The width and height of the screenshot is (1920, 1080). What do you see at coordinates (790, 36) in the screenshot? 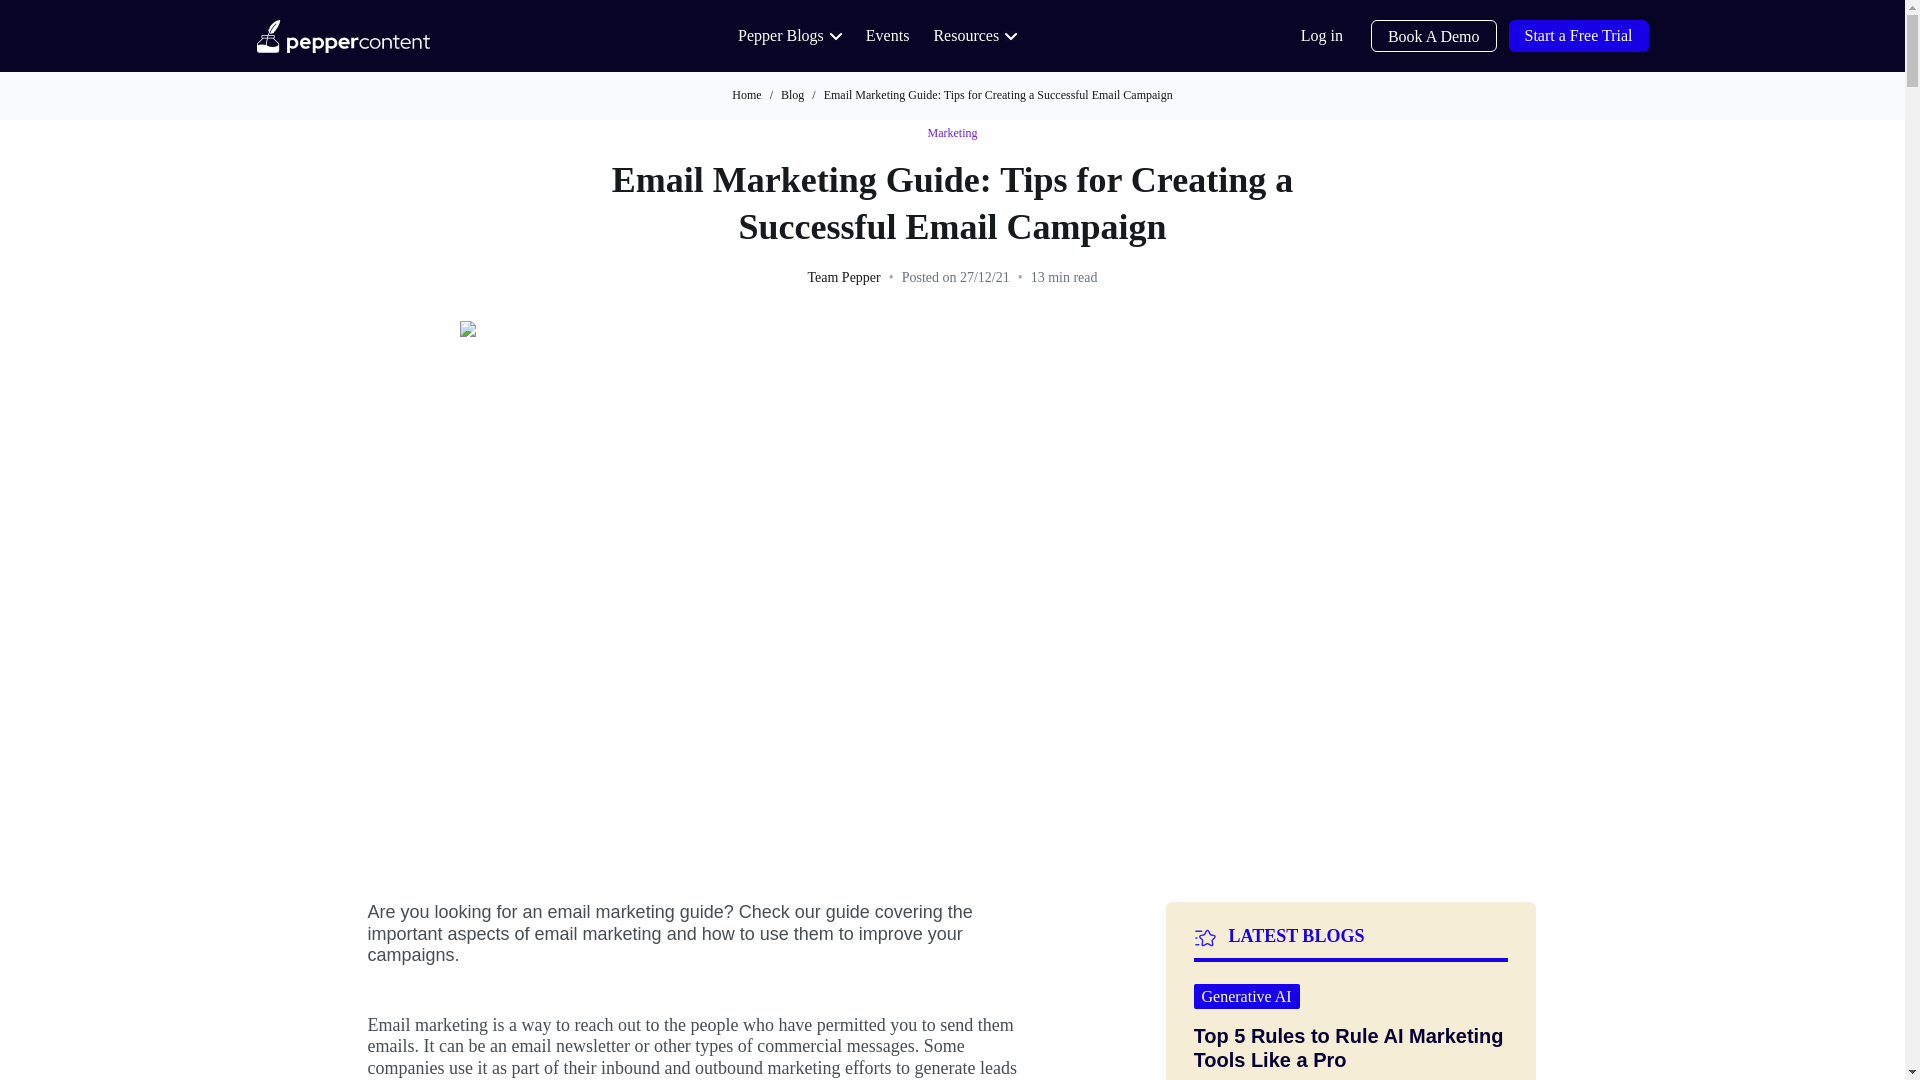
I see `Pepper Blogs` at bounding box center [790, 36].